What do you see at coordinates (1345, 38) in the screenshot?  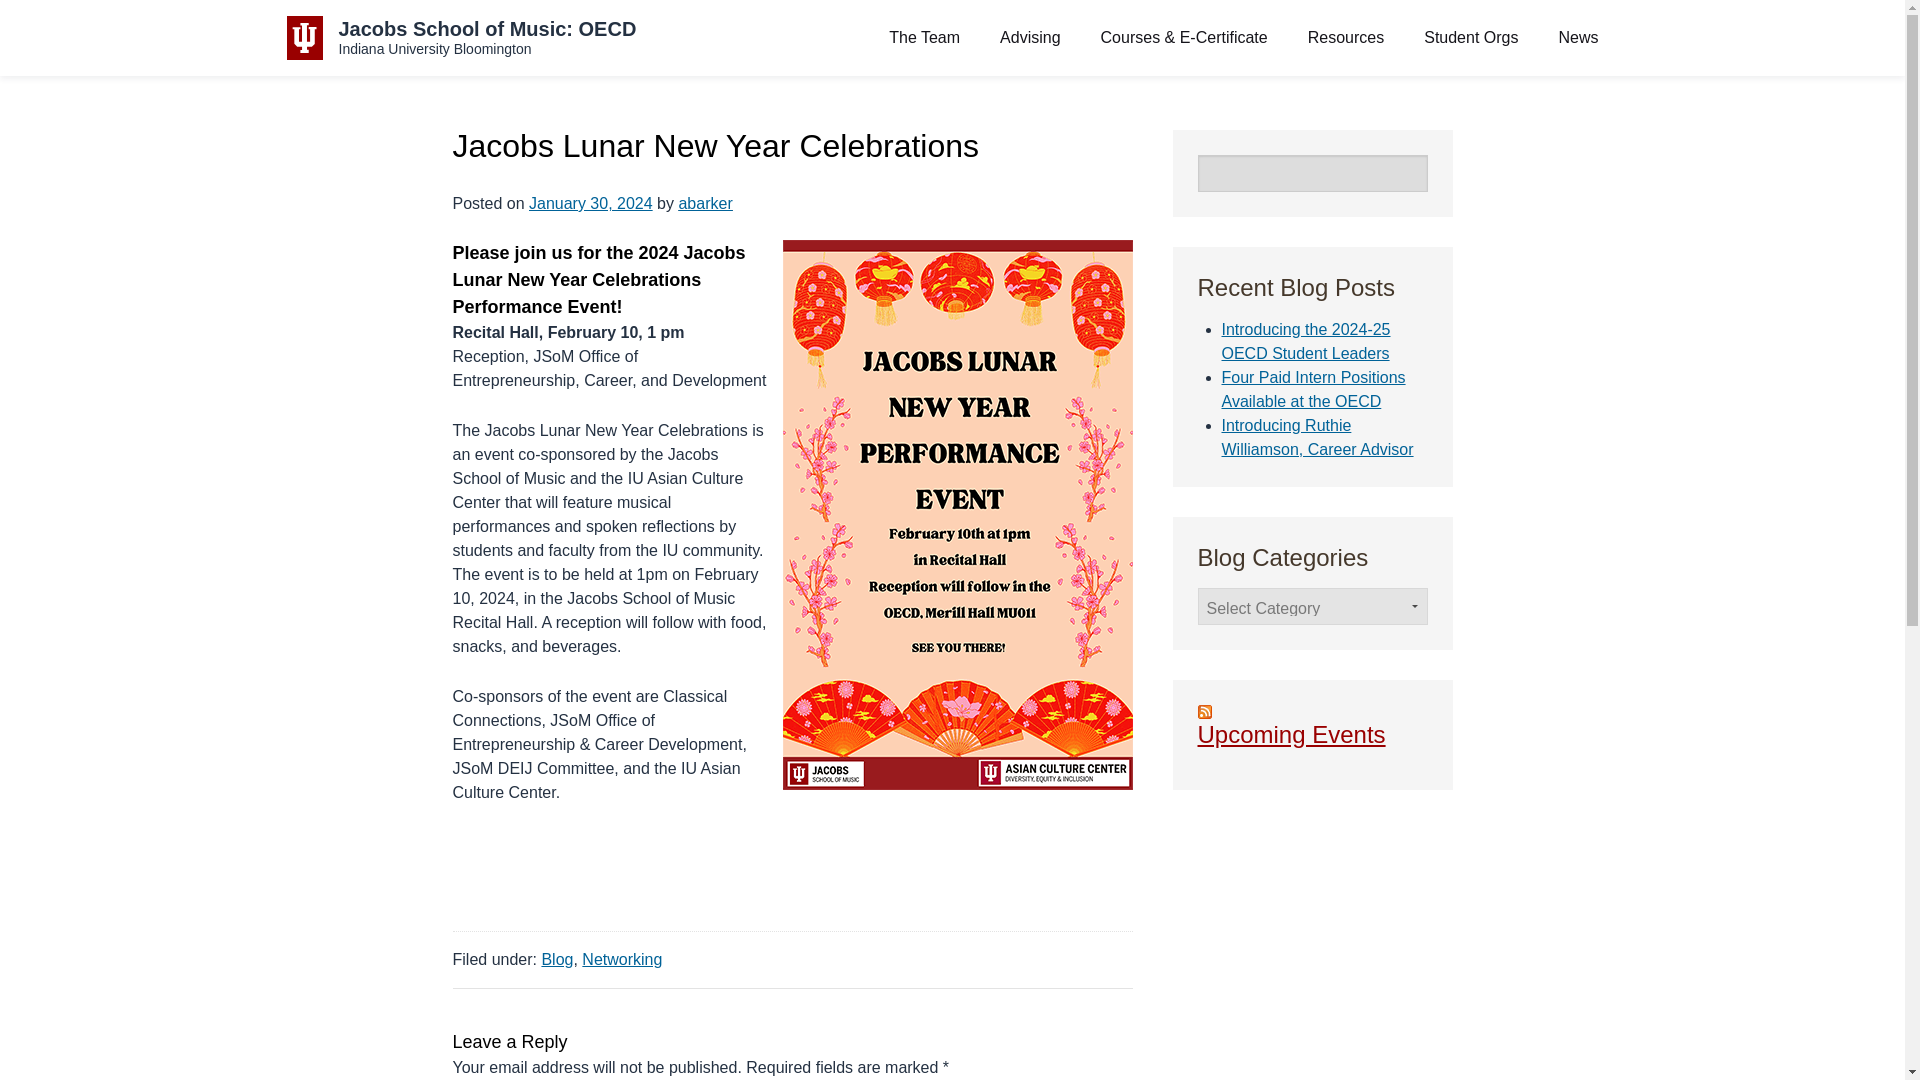 I see `Resources` at bounding box center [1345, 38].